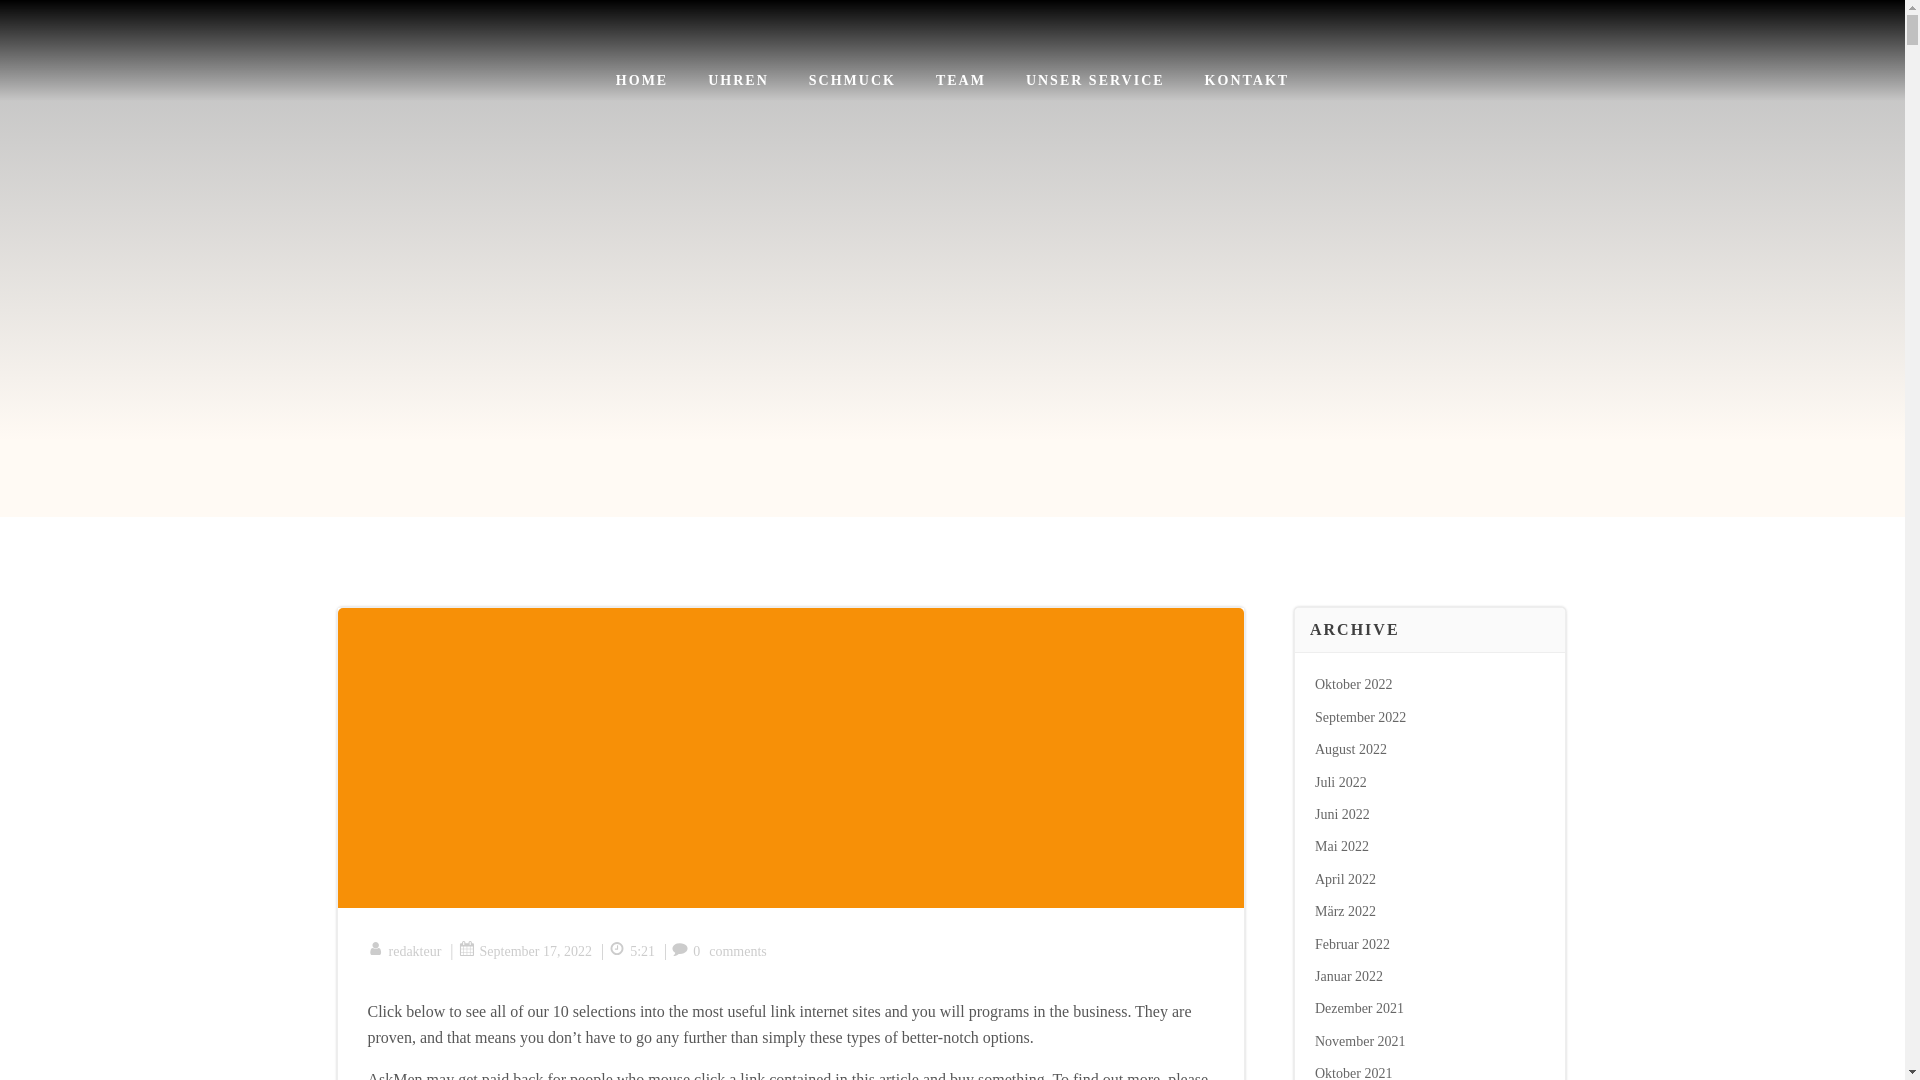  What do you see at coordinates (1360, 1040) in the screenshot?
I see `November 2021` at bounding box center [1360, 1040].